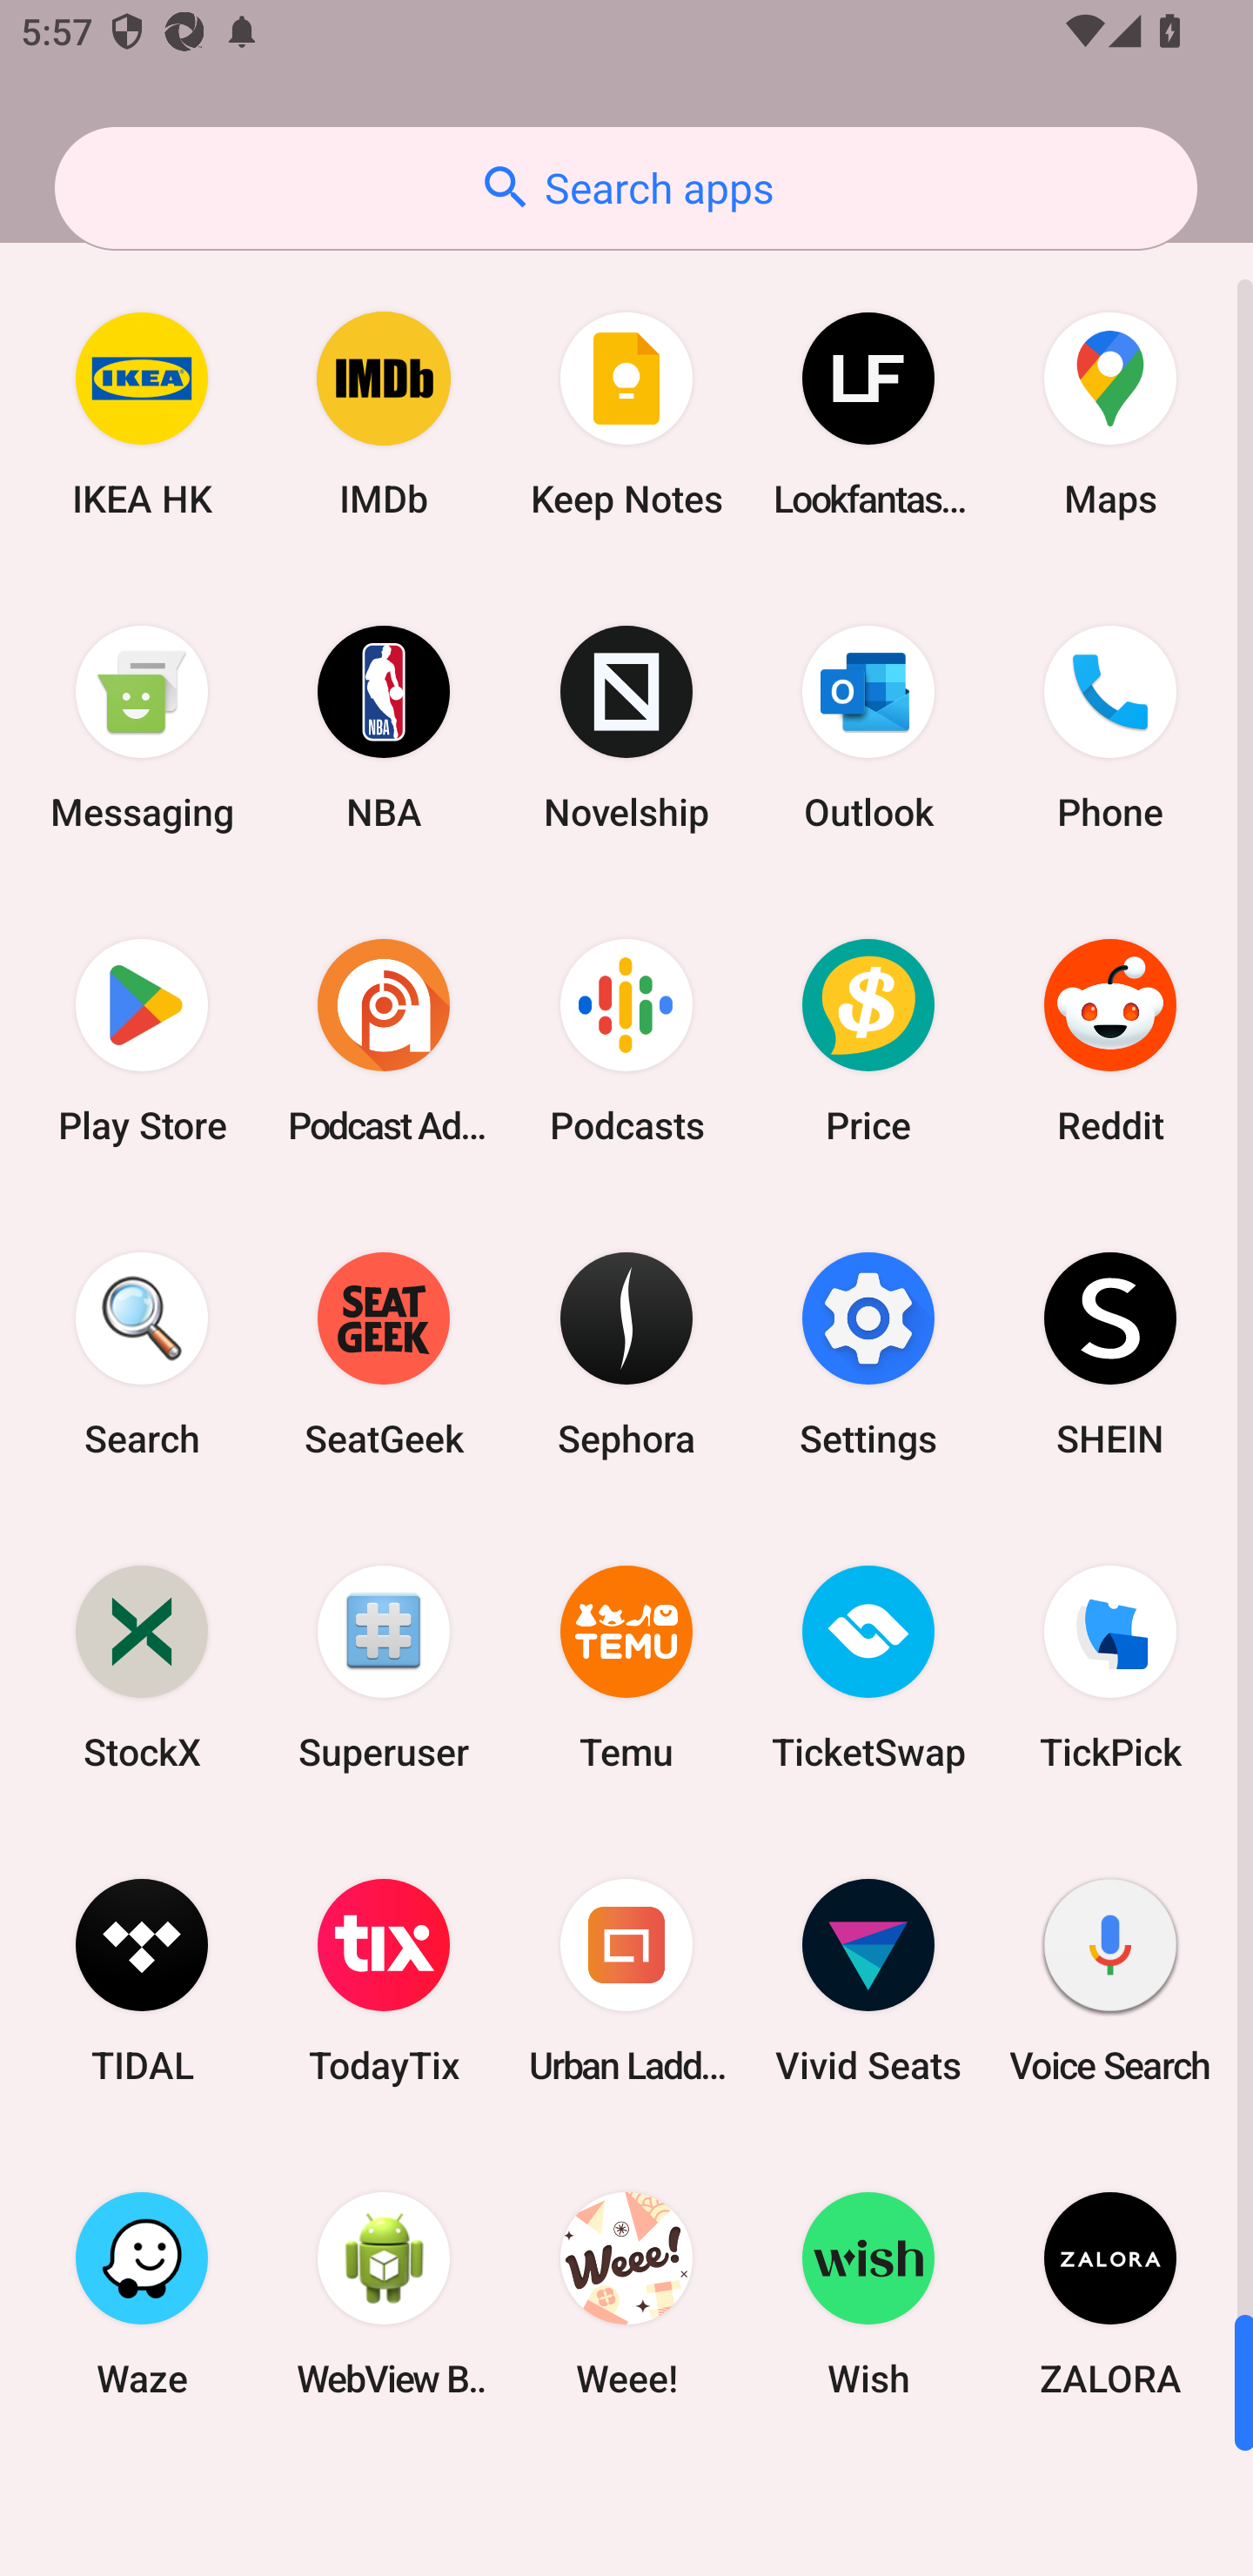 The image size is (1253, 2576). What do you see at coordinates (384, 728) in the screenshot?
I see `NBA` at bounding box center [384, 728].